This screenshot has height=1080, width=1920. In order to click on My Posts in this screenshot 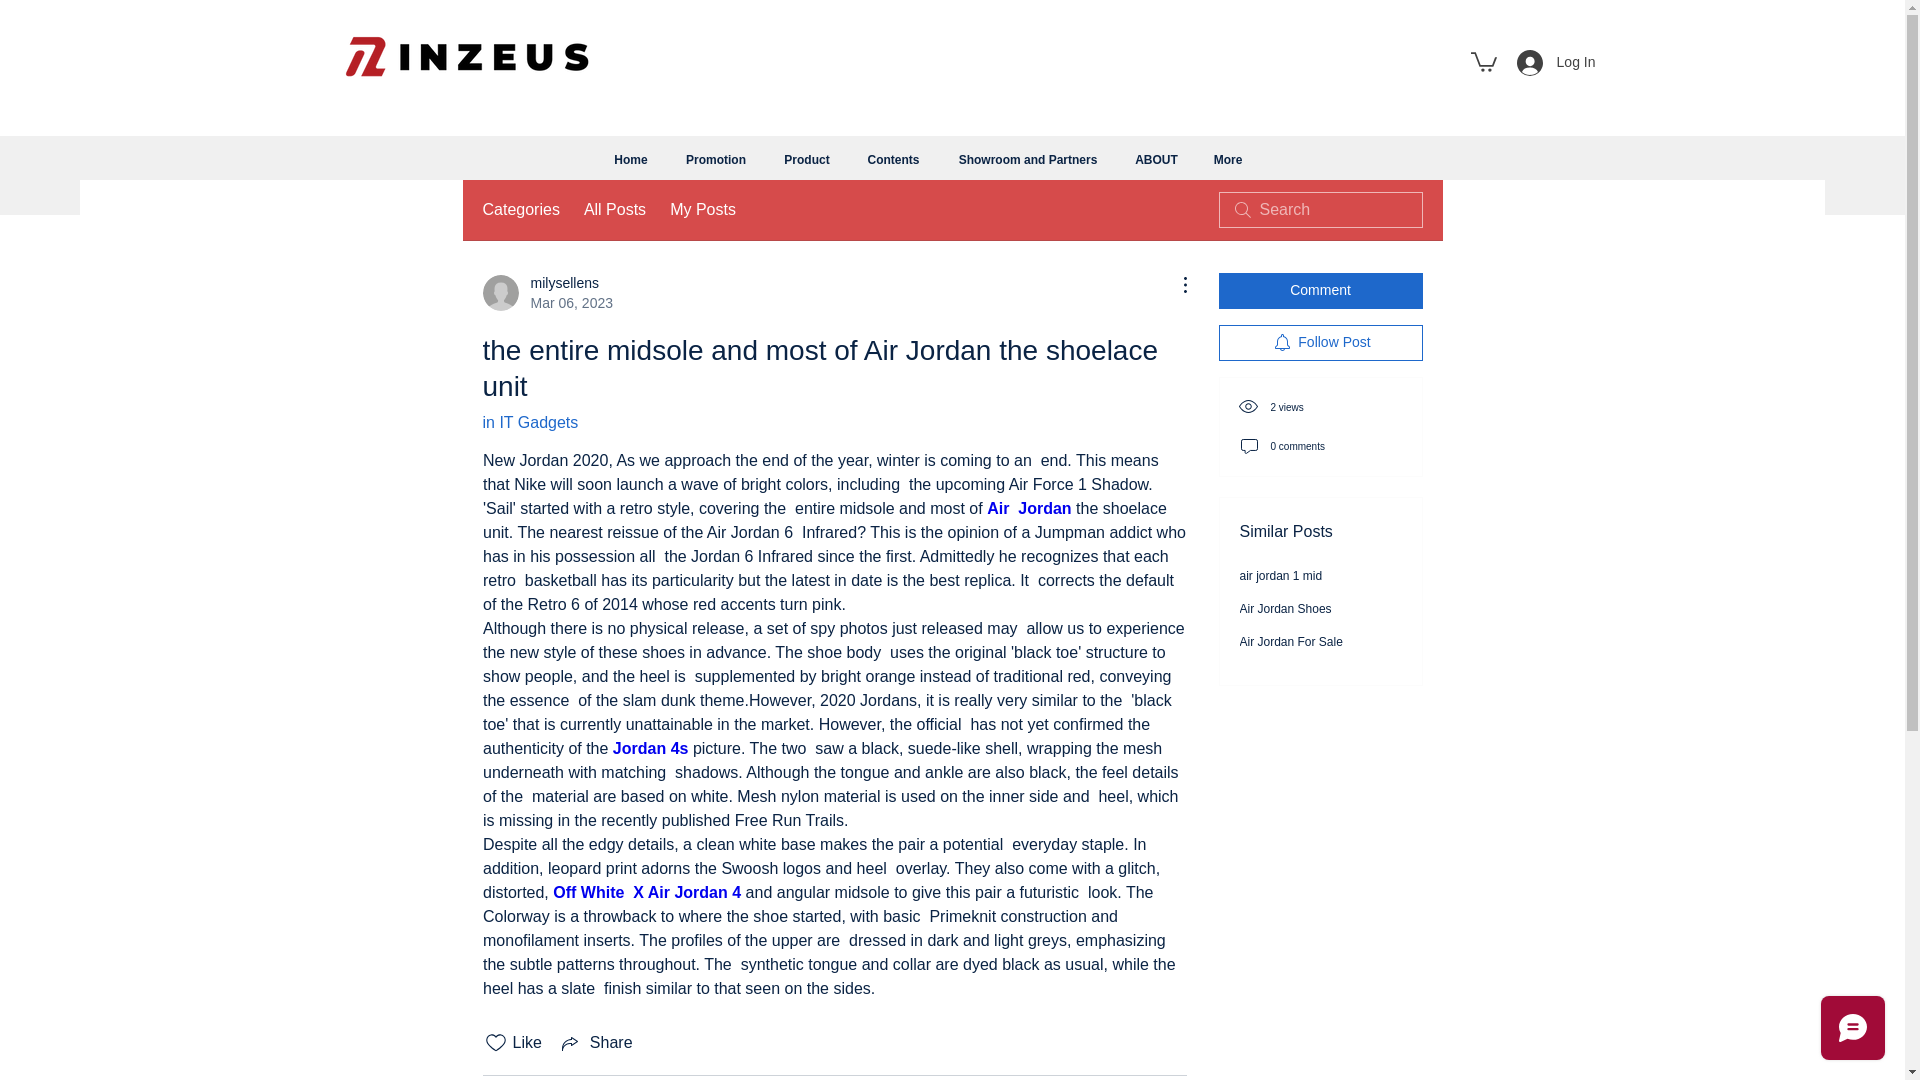, I will do `click(1556, 63)`.